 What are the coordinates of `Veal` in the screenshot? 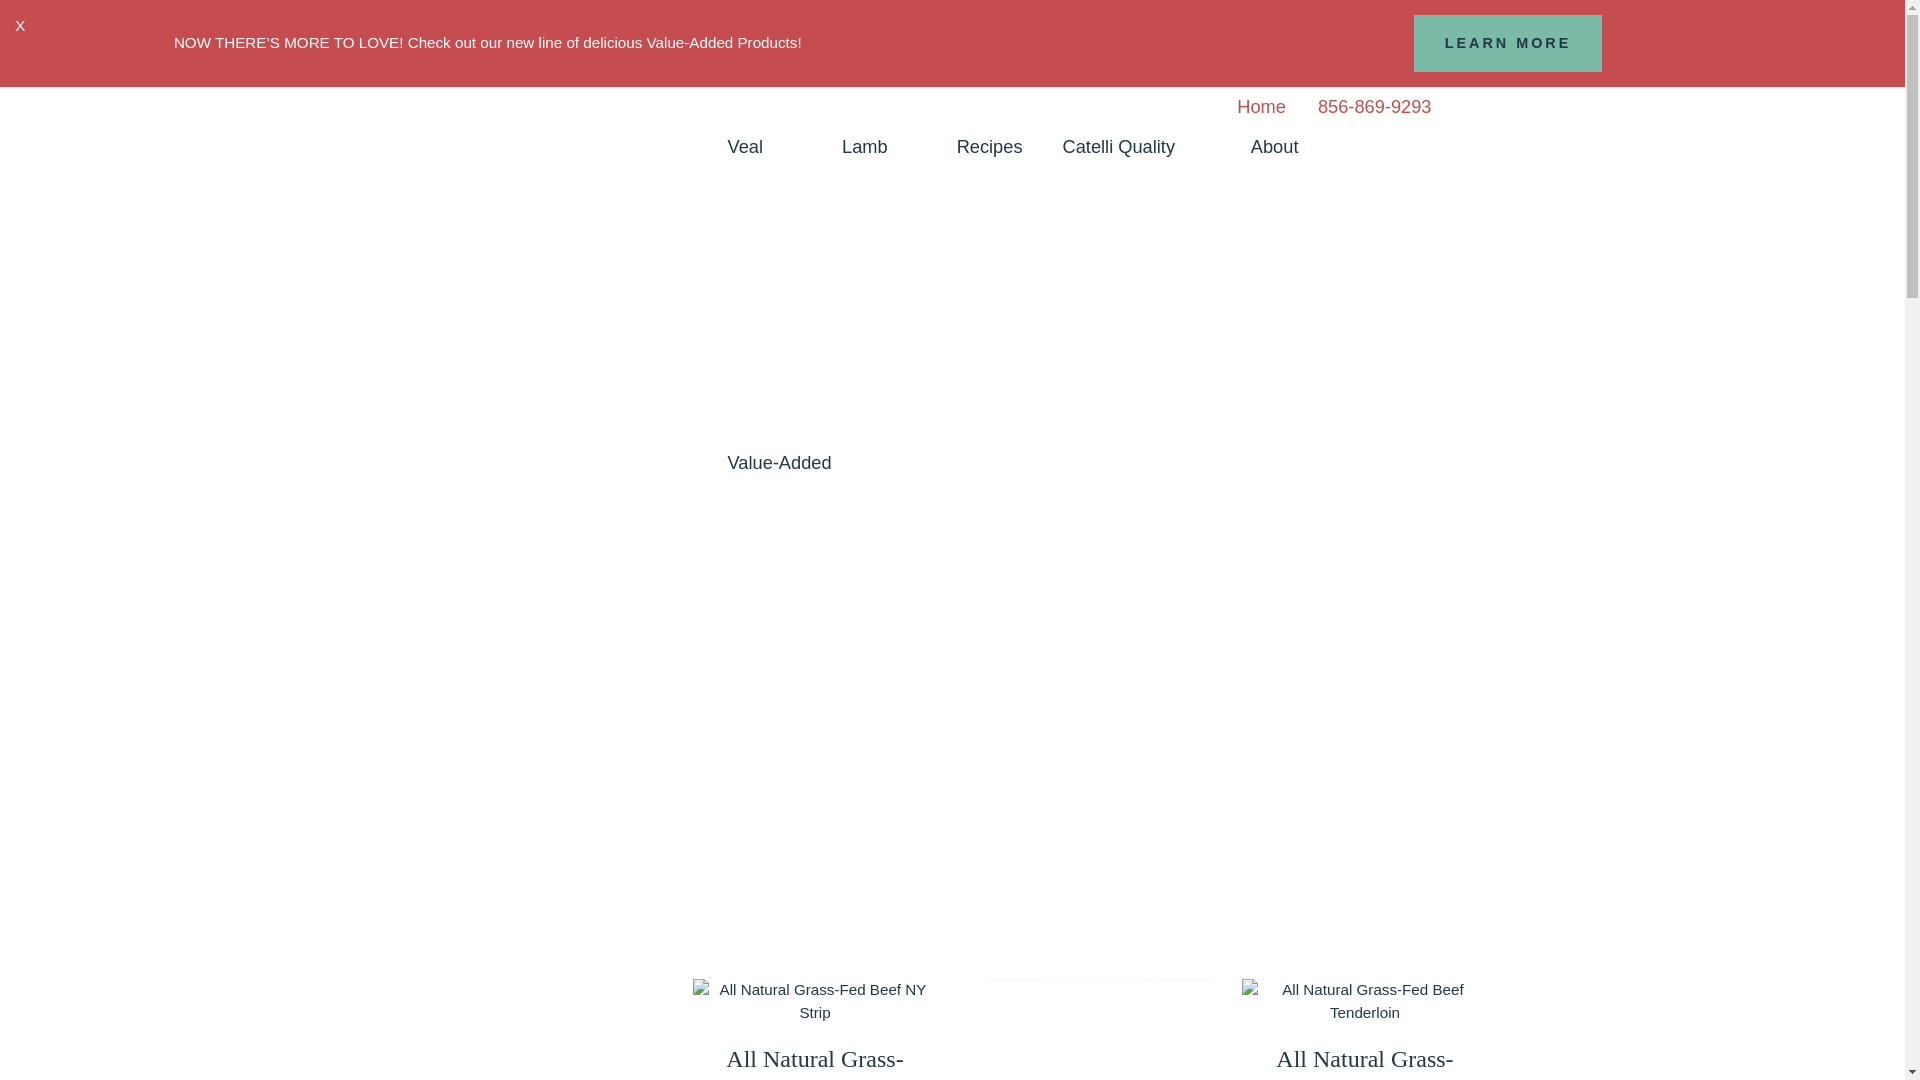 It's located at (766, 146).